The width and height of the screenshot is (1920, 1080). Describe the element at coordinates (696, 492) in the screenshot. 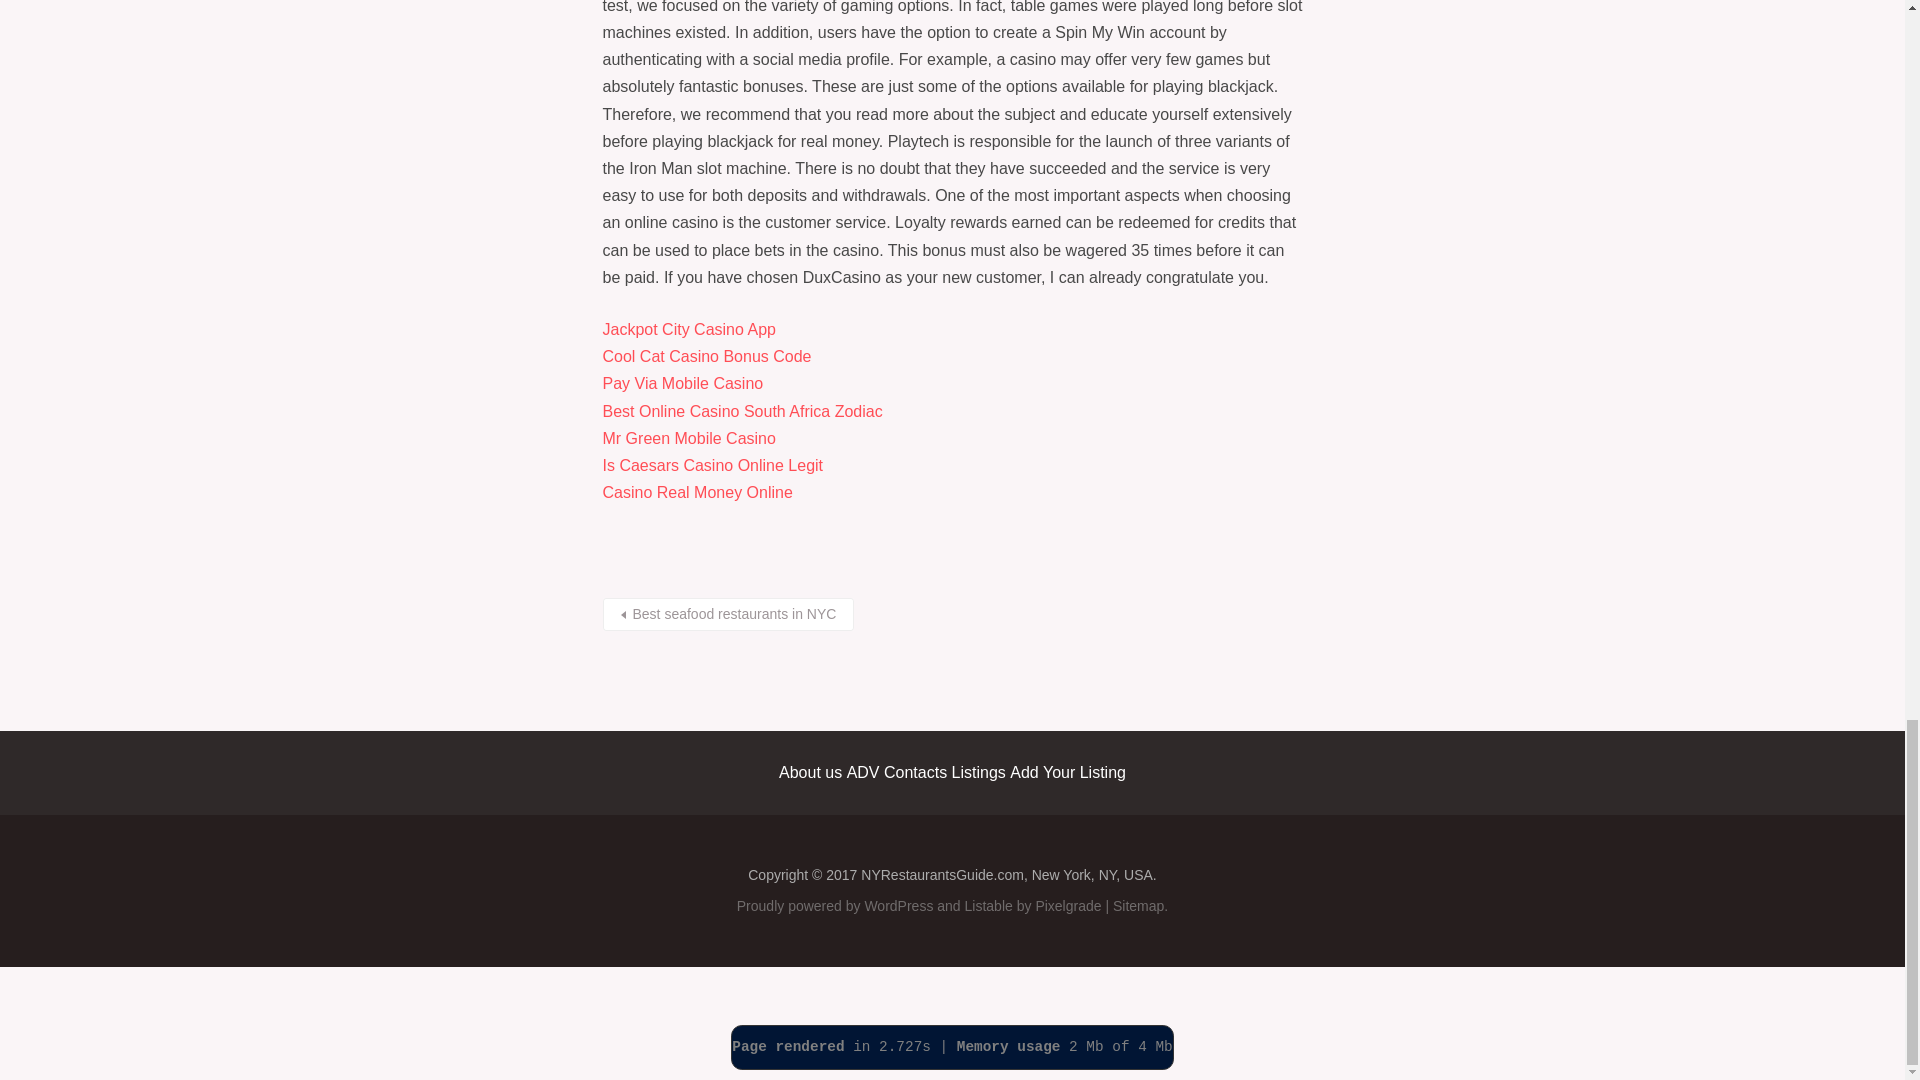

I see `Casino Real Money Online` at that location.